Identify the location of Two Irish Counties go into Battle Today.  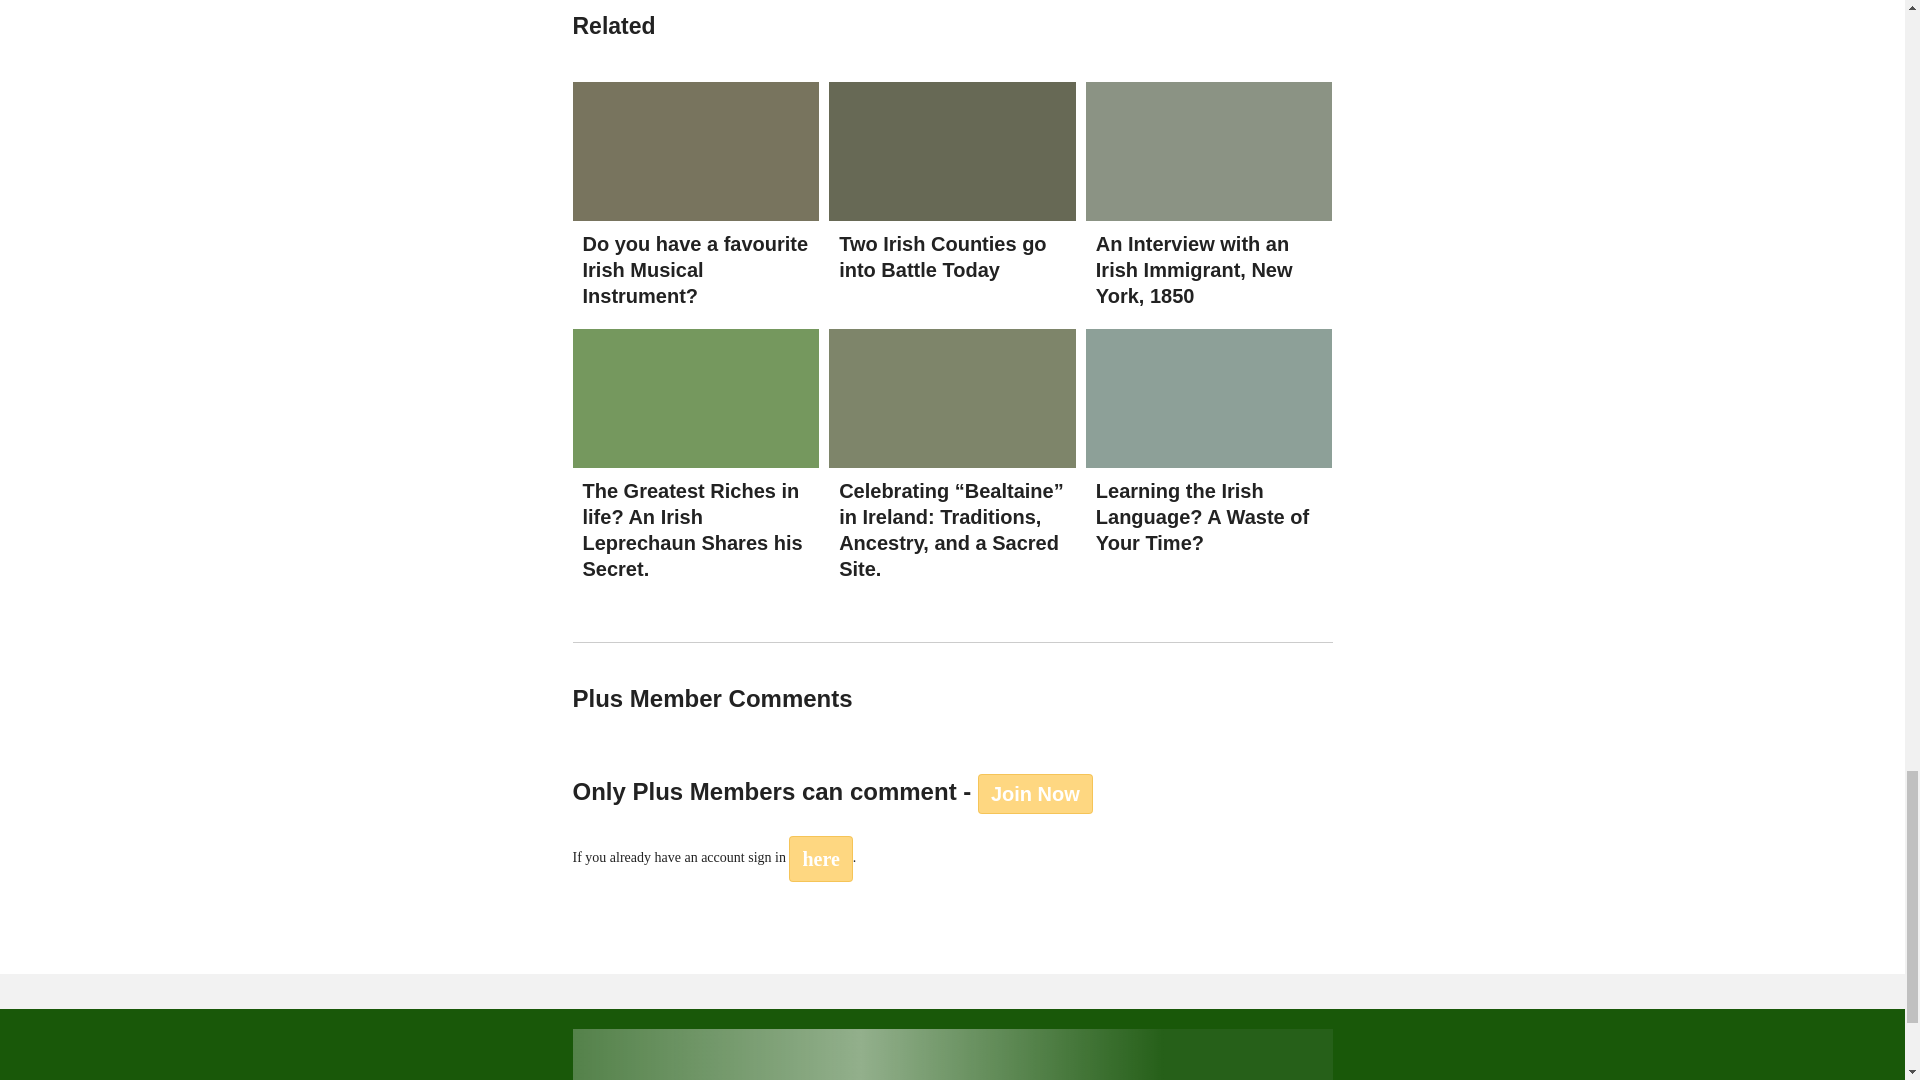
(952, 150).